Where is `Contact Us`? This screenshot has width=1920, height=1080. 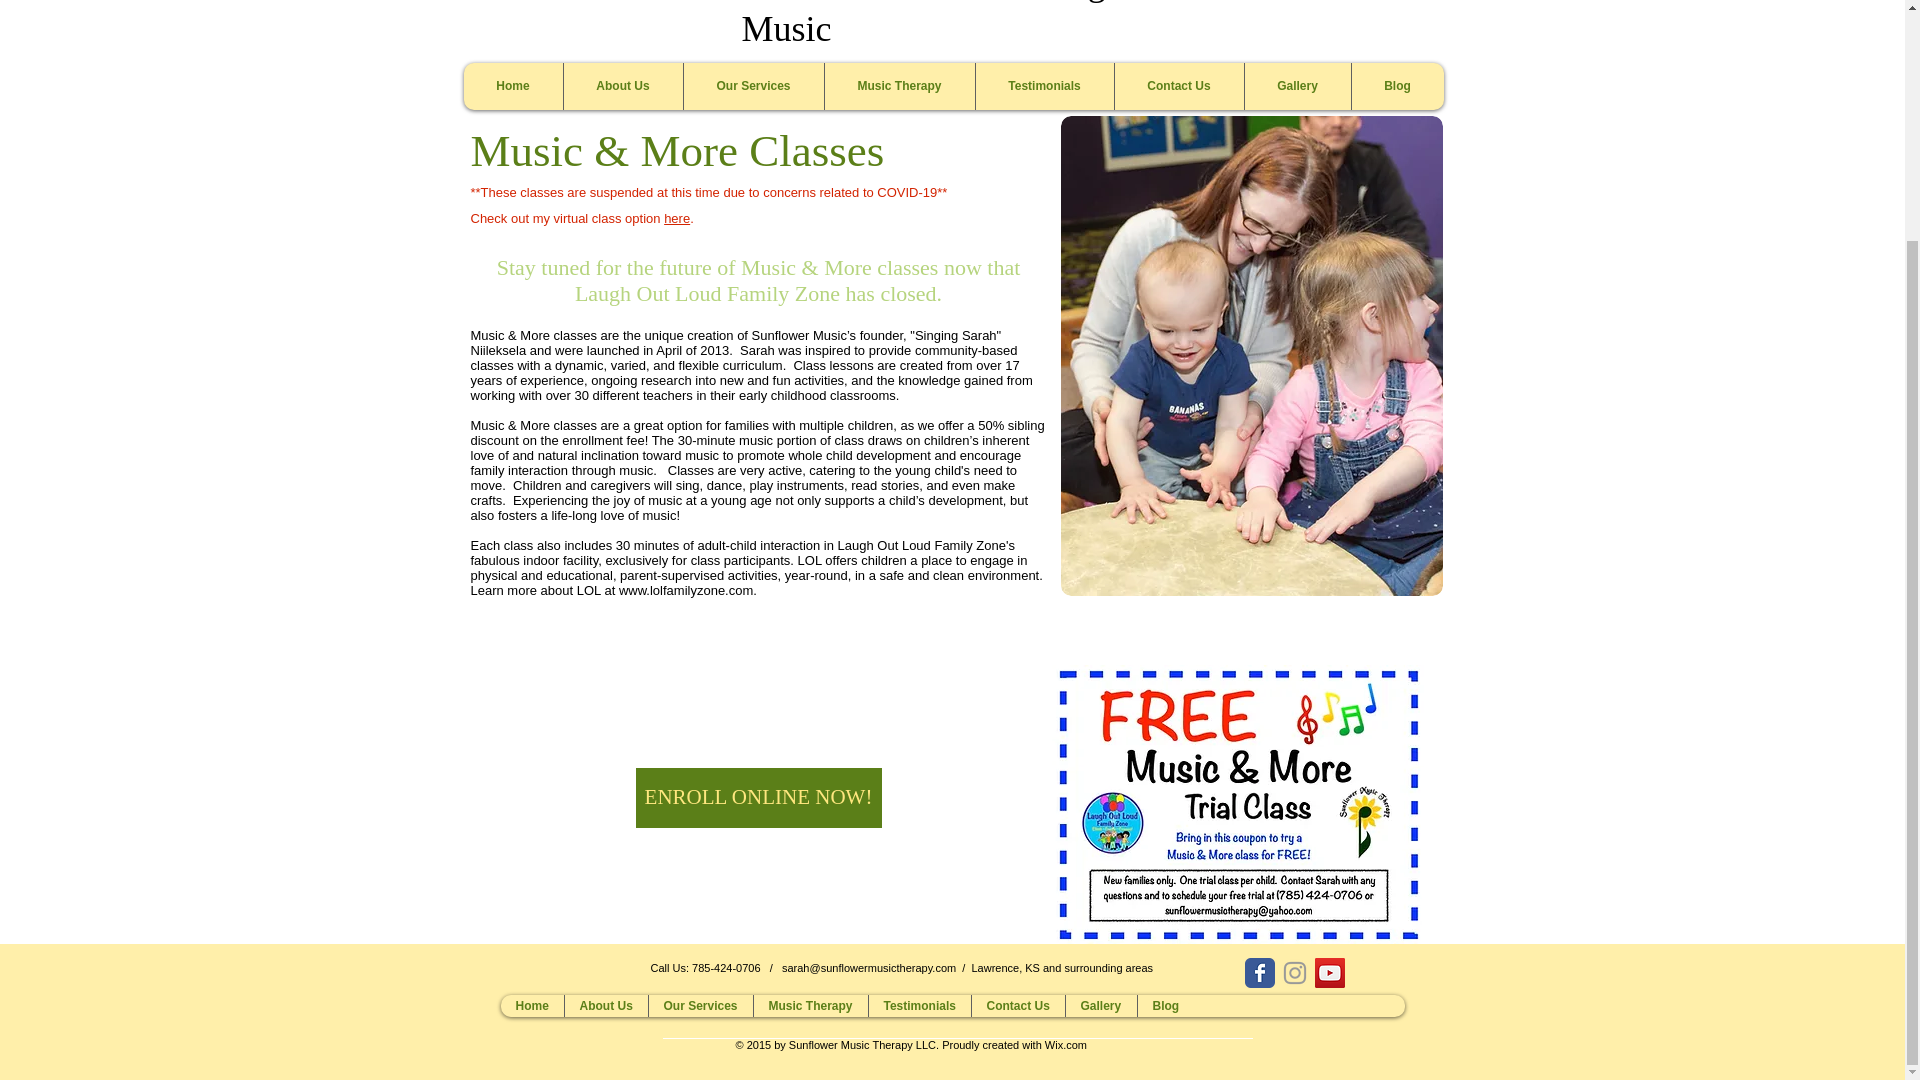 Contact Us is located at coordinates (1016, 1006).